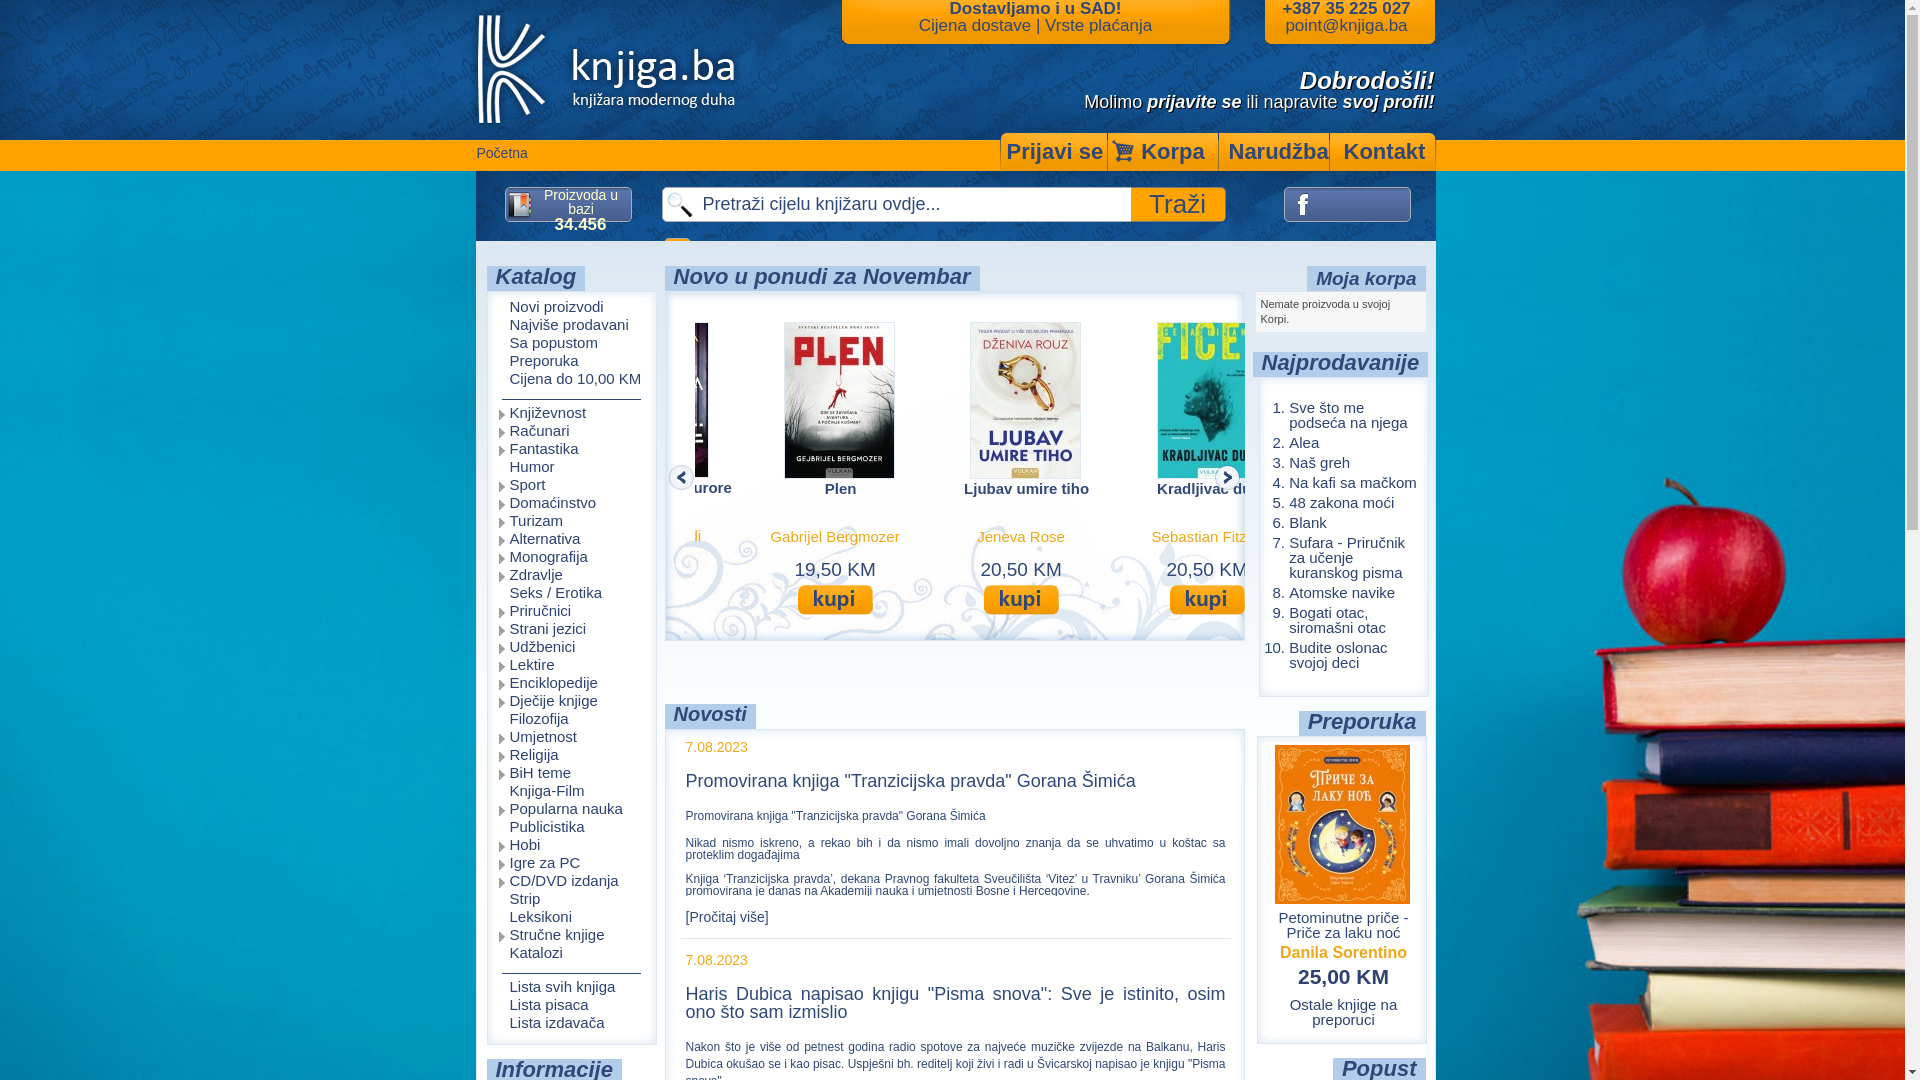 This screenshot has height=1080, width=1920. Describe the element at coordinates (572, 900) in the screenshot. I see `Strip` at that location.